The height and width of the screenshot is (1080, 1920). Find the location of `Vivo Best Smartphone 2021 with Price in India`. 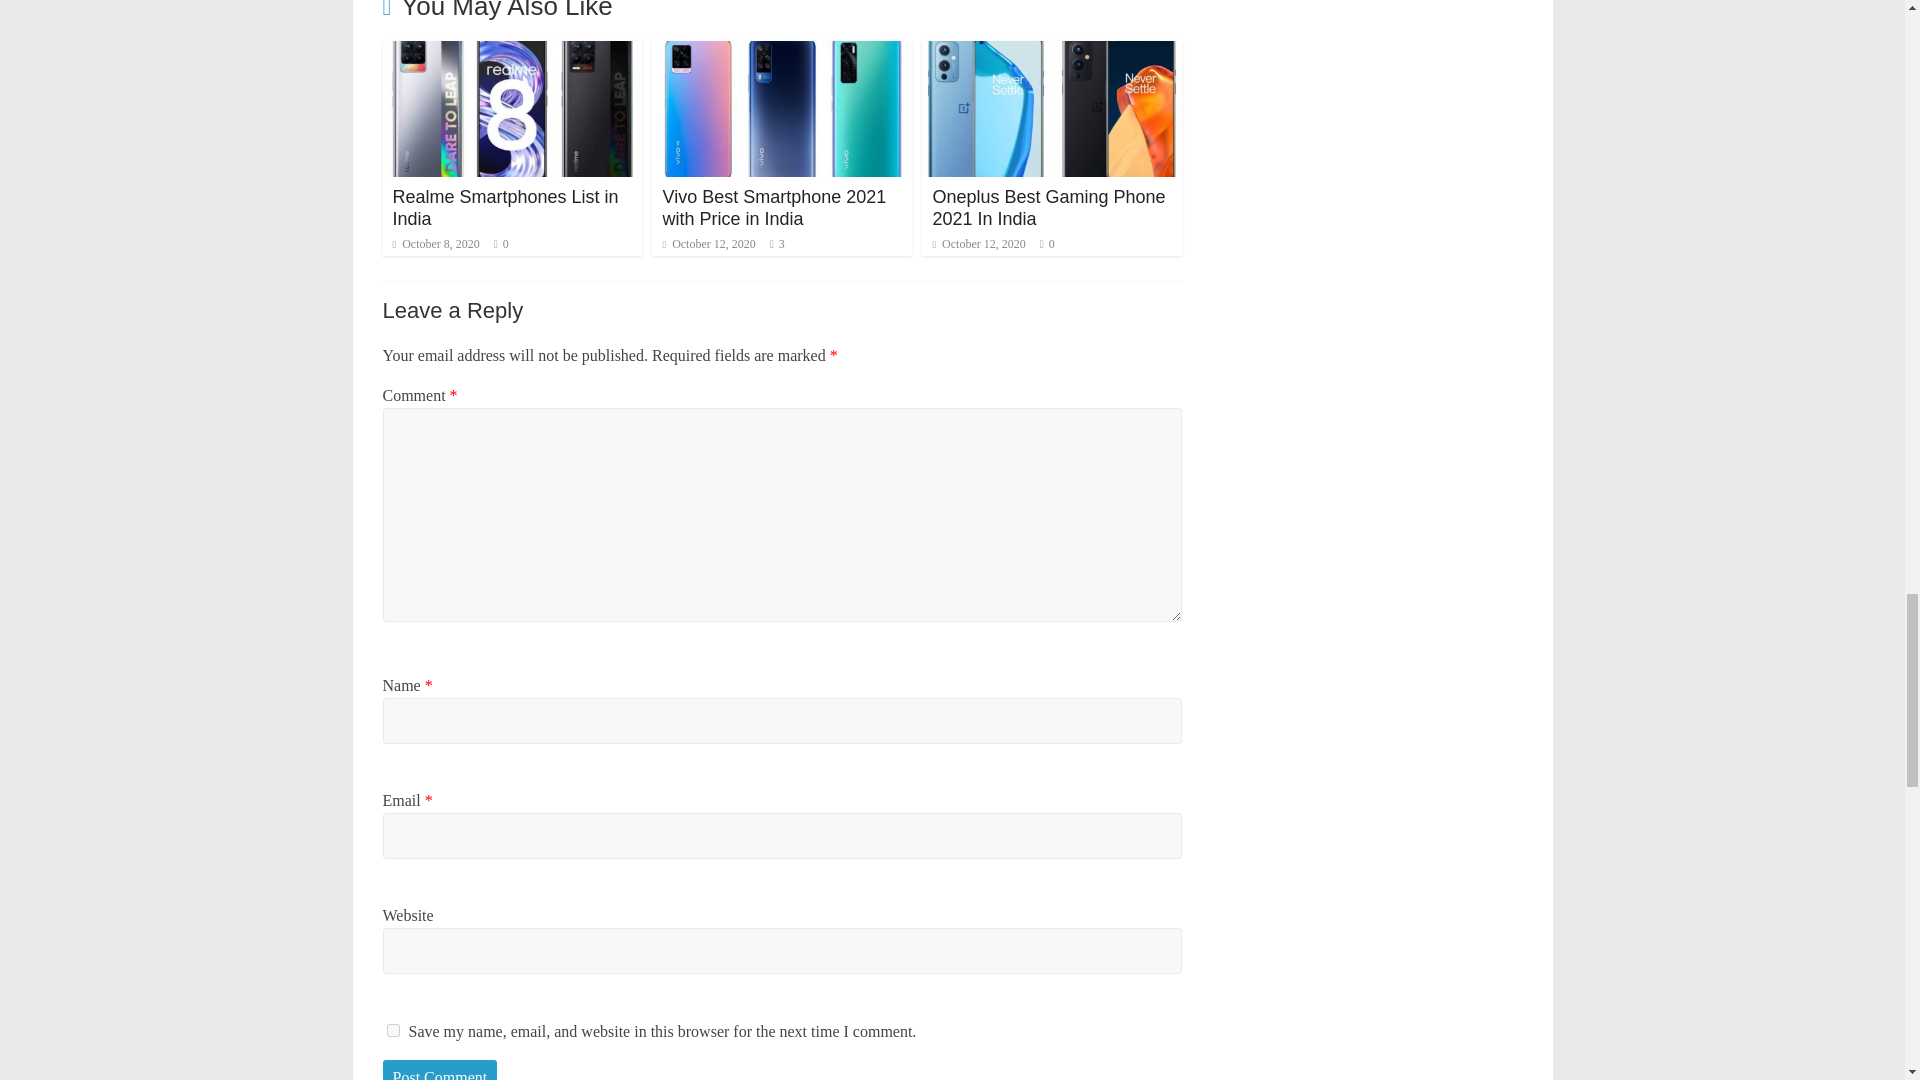

Vivo Best Smartphone 2021 with Price in India is located at coordinates (774, 207).